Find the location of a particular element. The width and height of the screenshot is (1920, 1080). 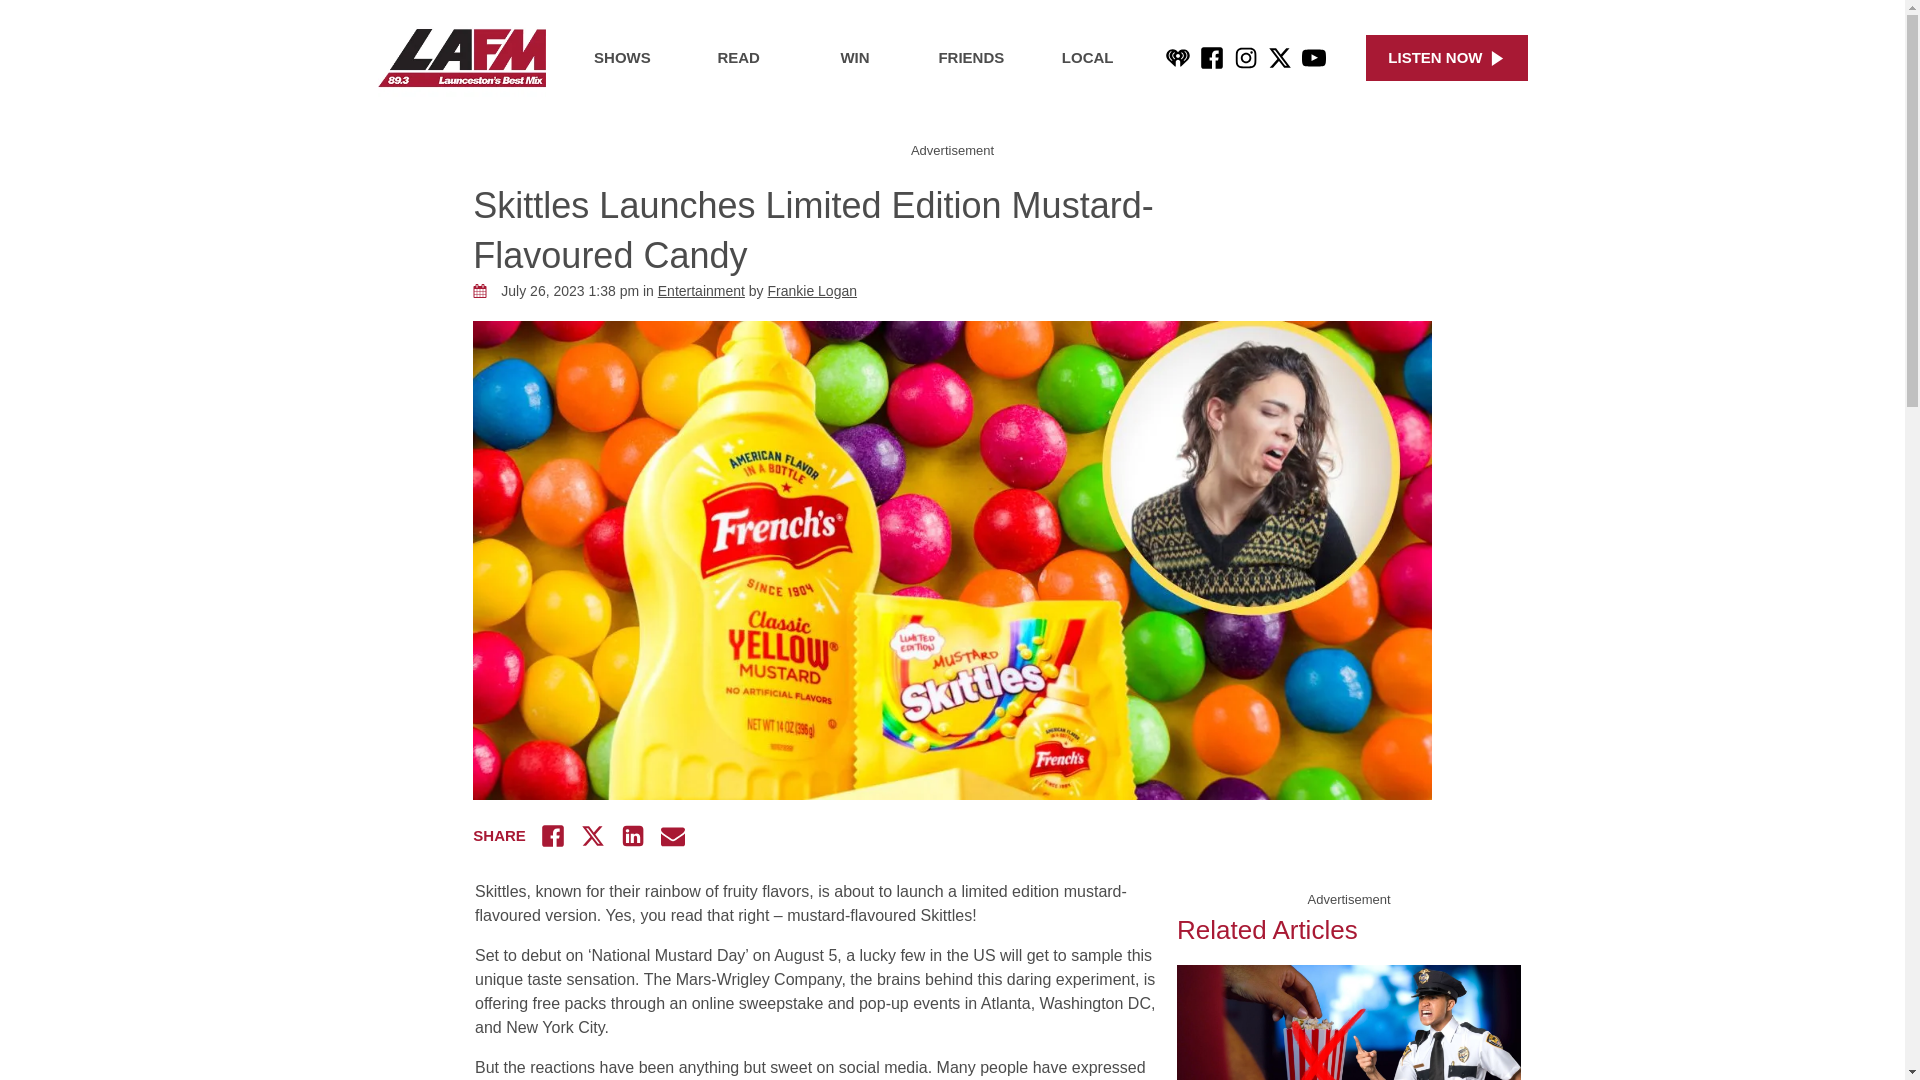

FRIENDS is located at coordinates (971, 58).